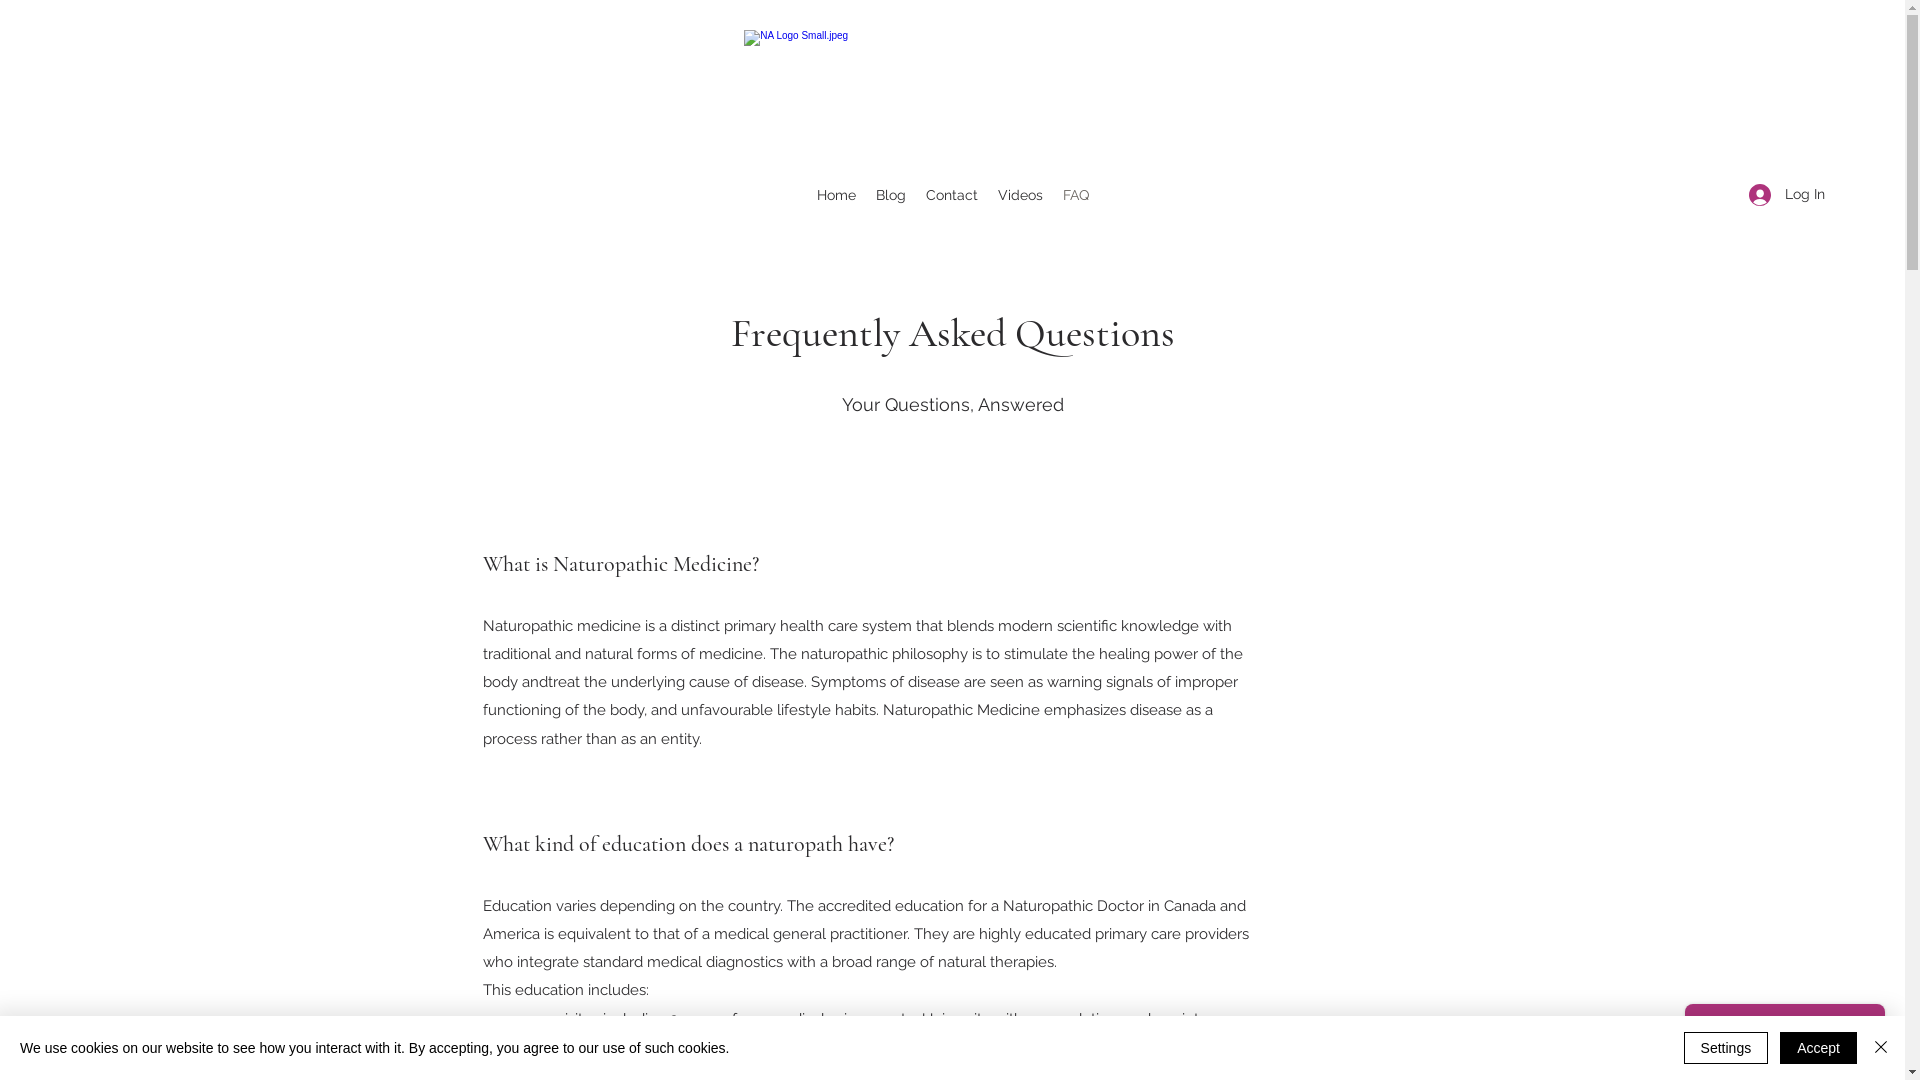  I want to click on Home, so click(836, 195).